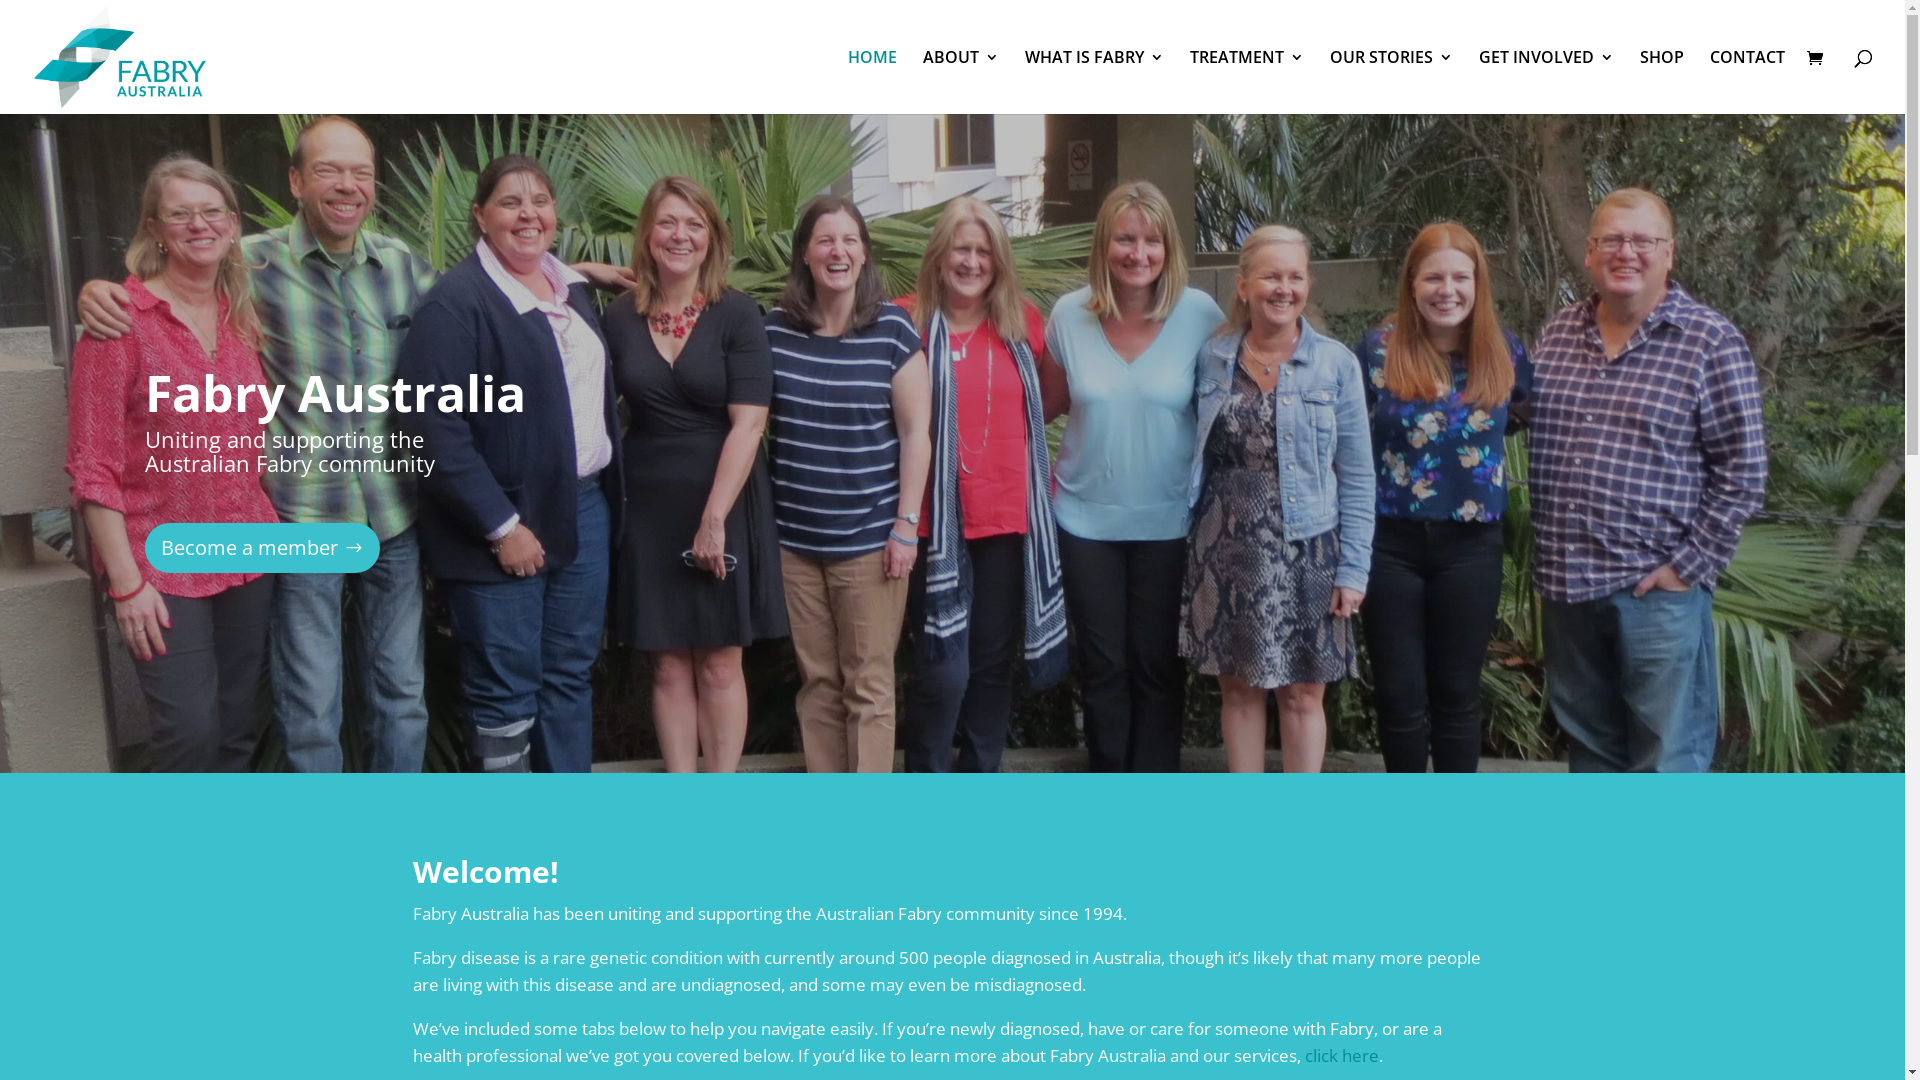 The width and height of the screenshot is (1920, 1080). Describe the element at coordinates (1341, 1056) in the screenshot. I see `click here` at that location.